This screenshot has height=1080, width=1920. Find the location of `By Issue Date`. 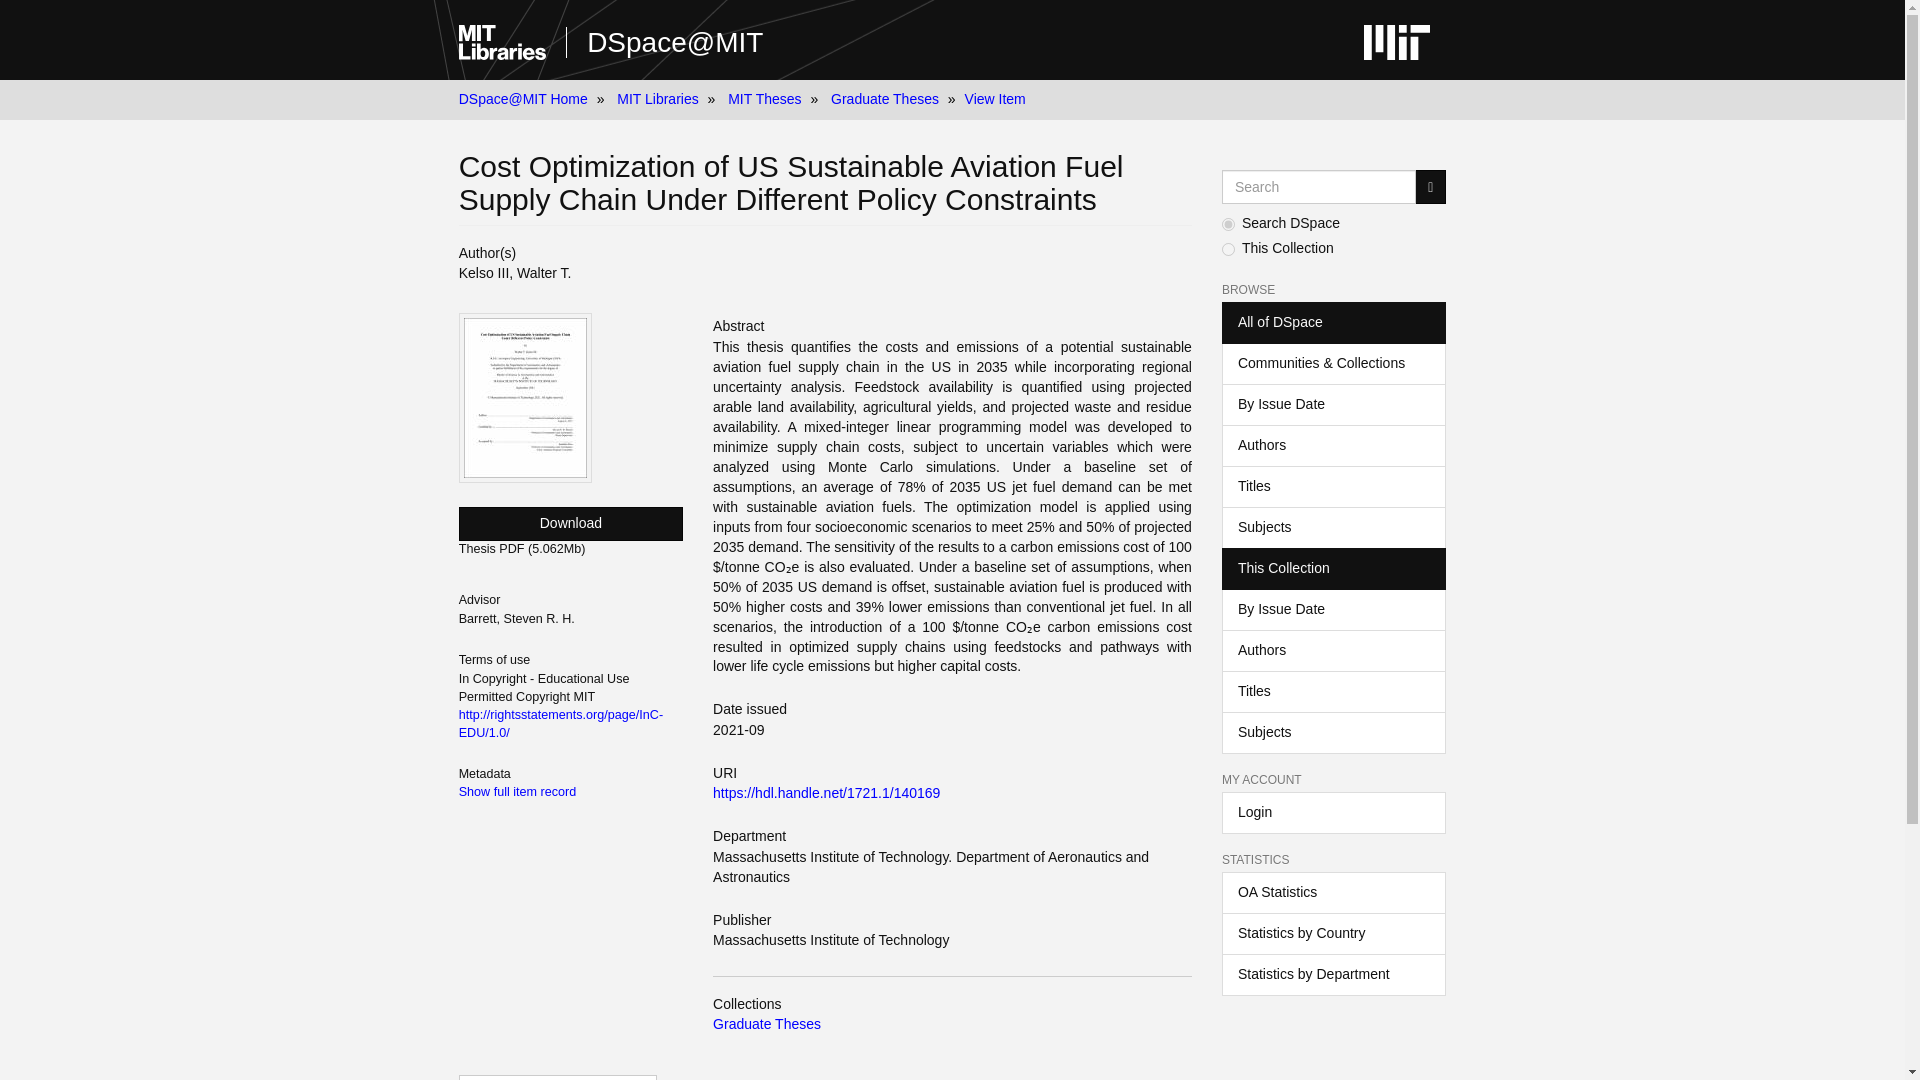

By Issue Date is located at coordinates (1333, 404).